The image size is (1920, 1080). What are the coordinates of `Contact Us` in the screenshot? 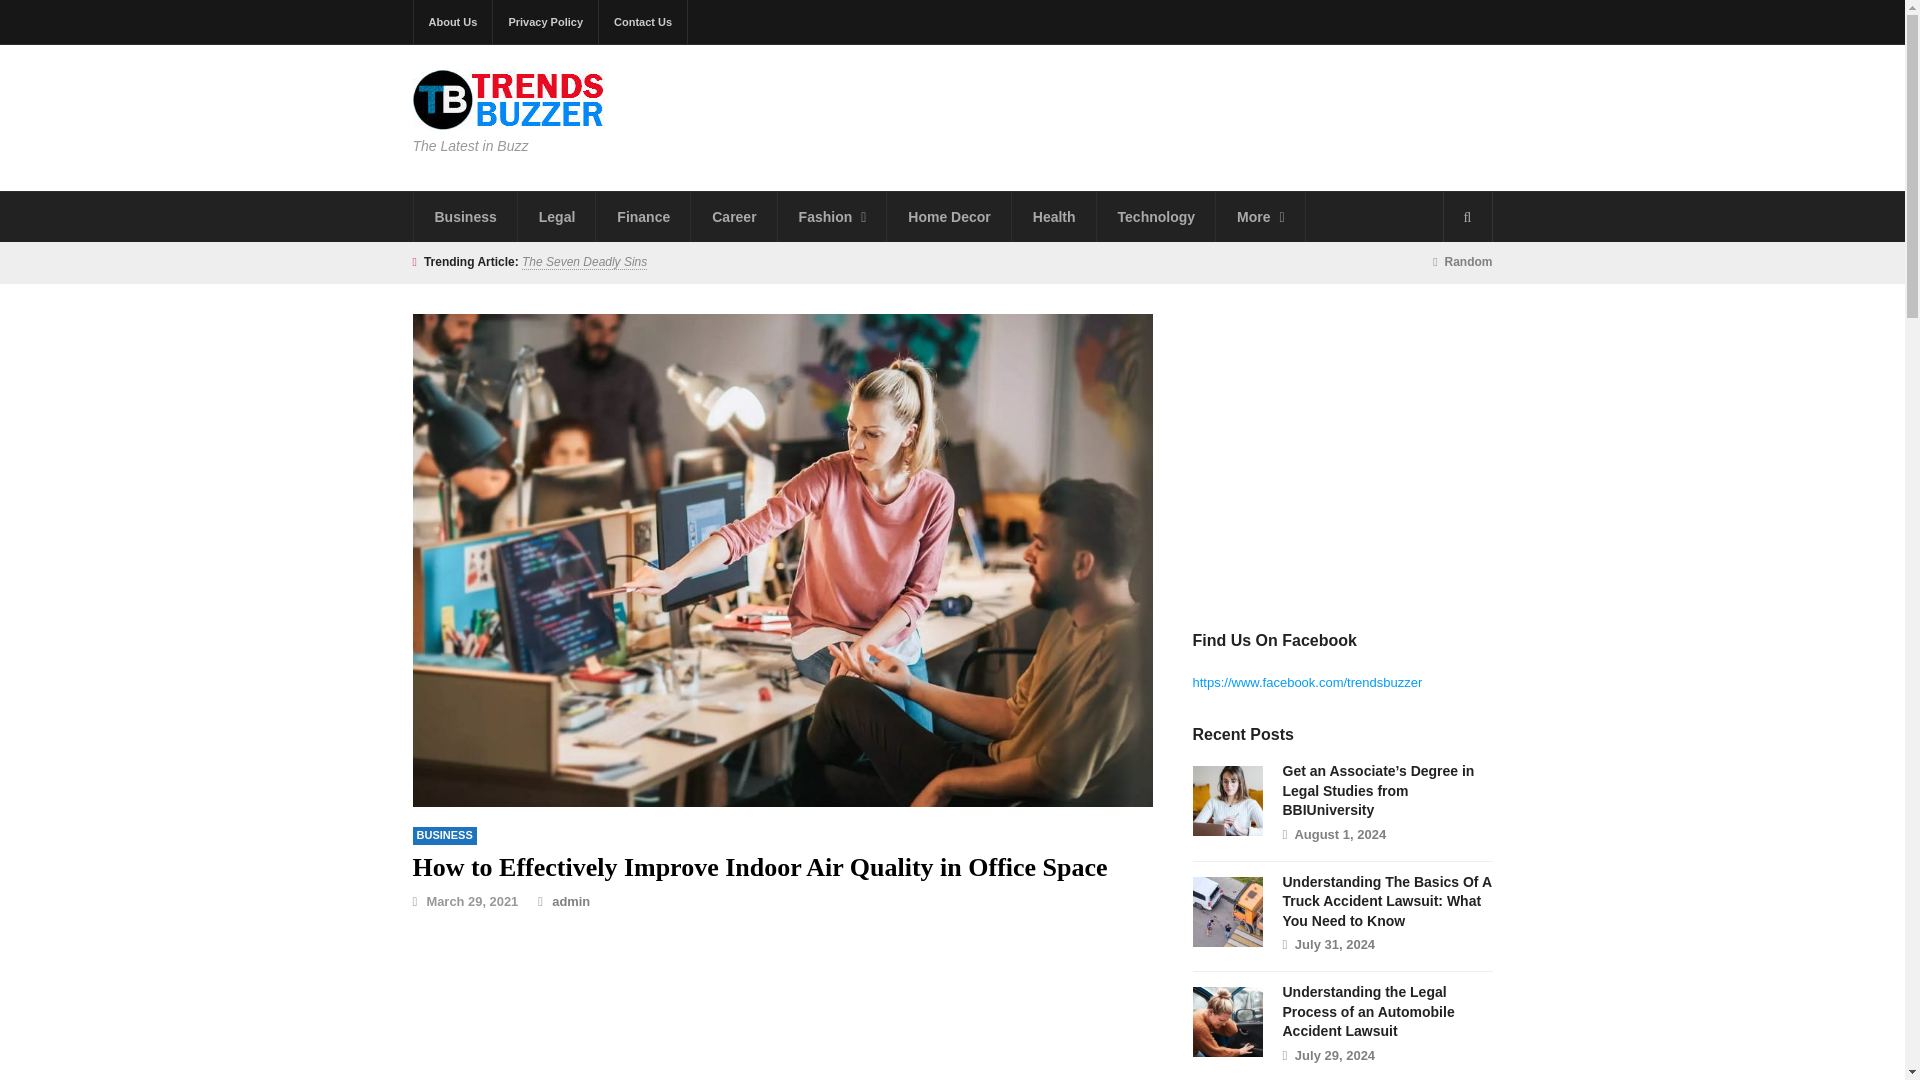 It's located at (643, 22).